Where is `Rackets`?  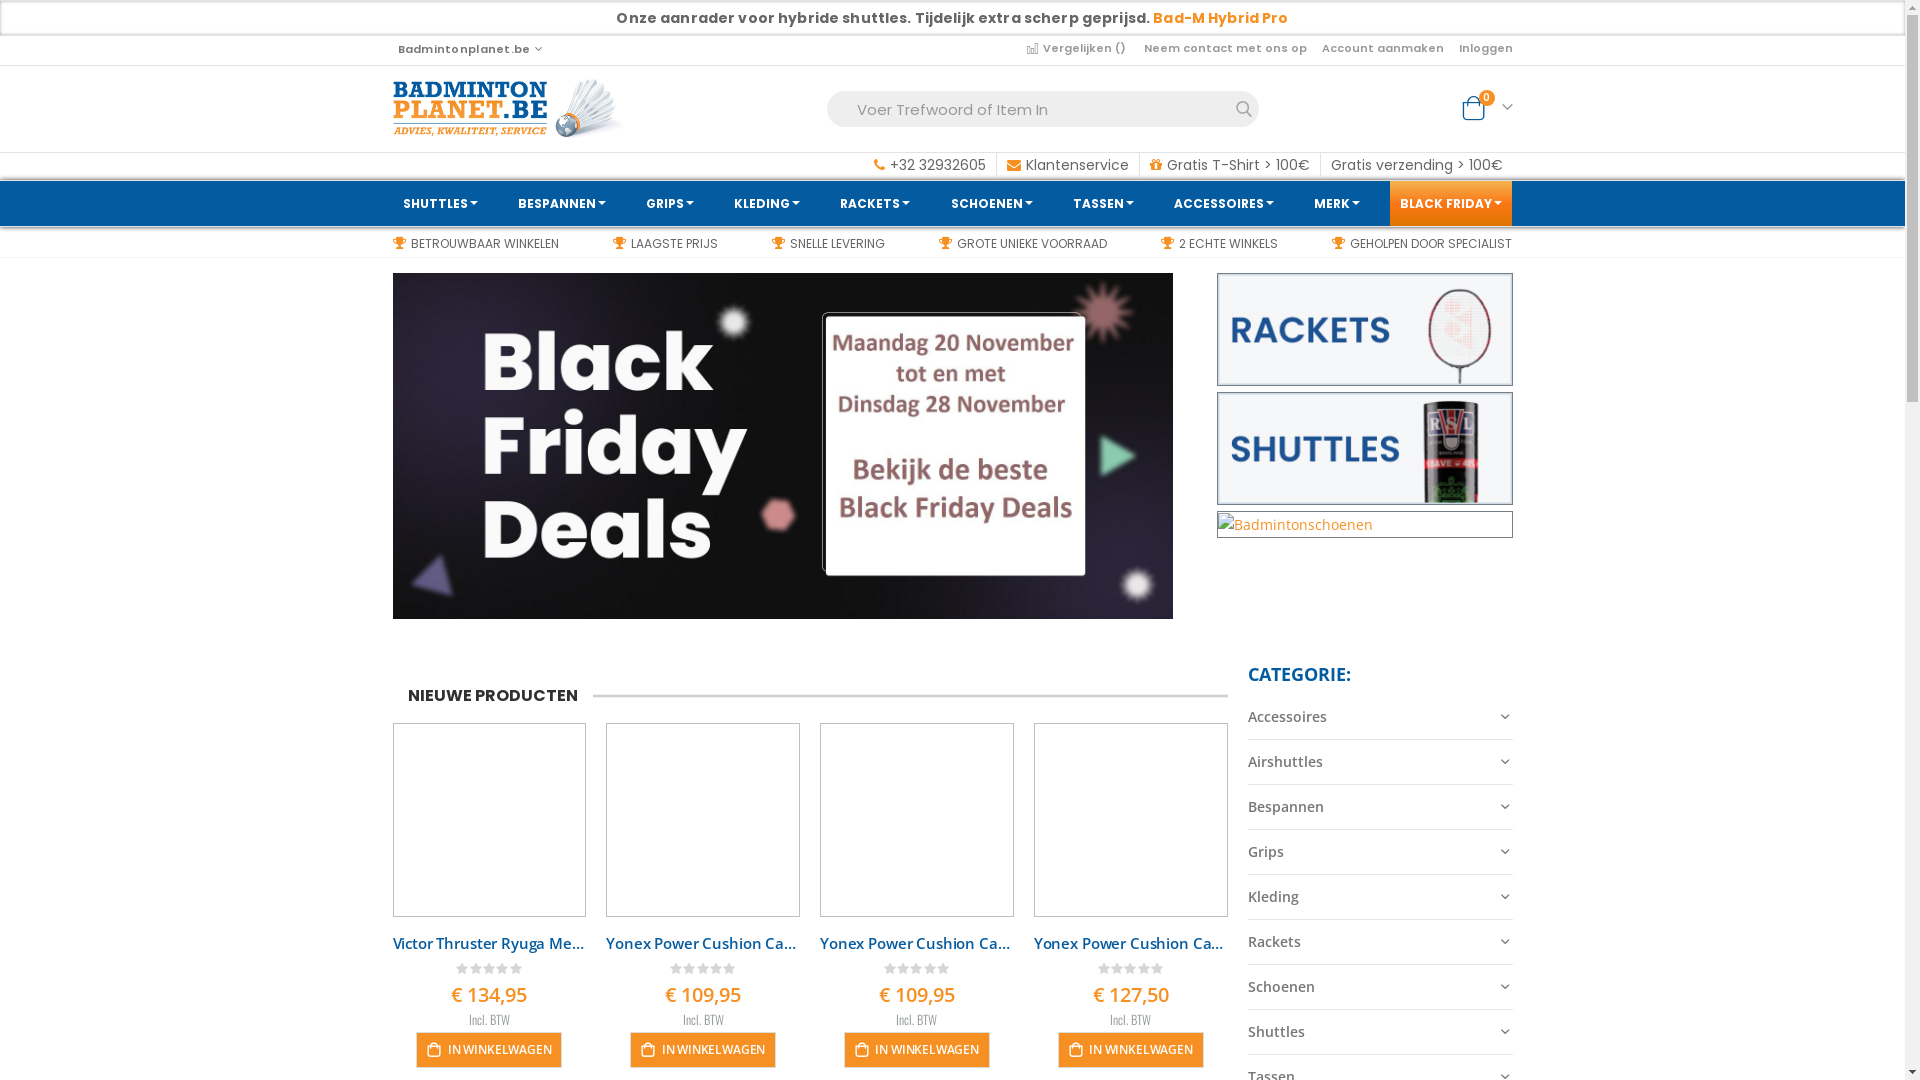 Rackets is located at coordinates (1380, 942).